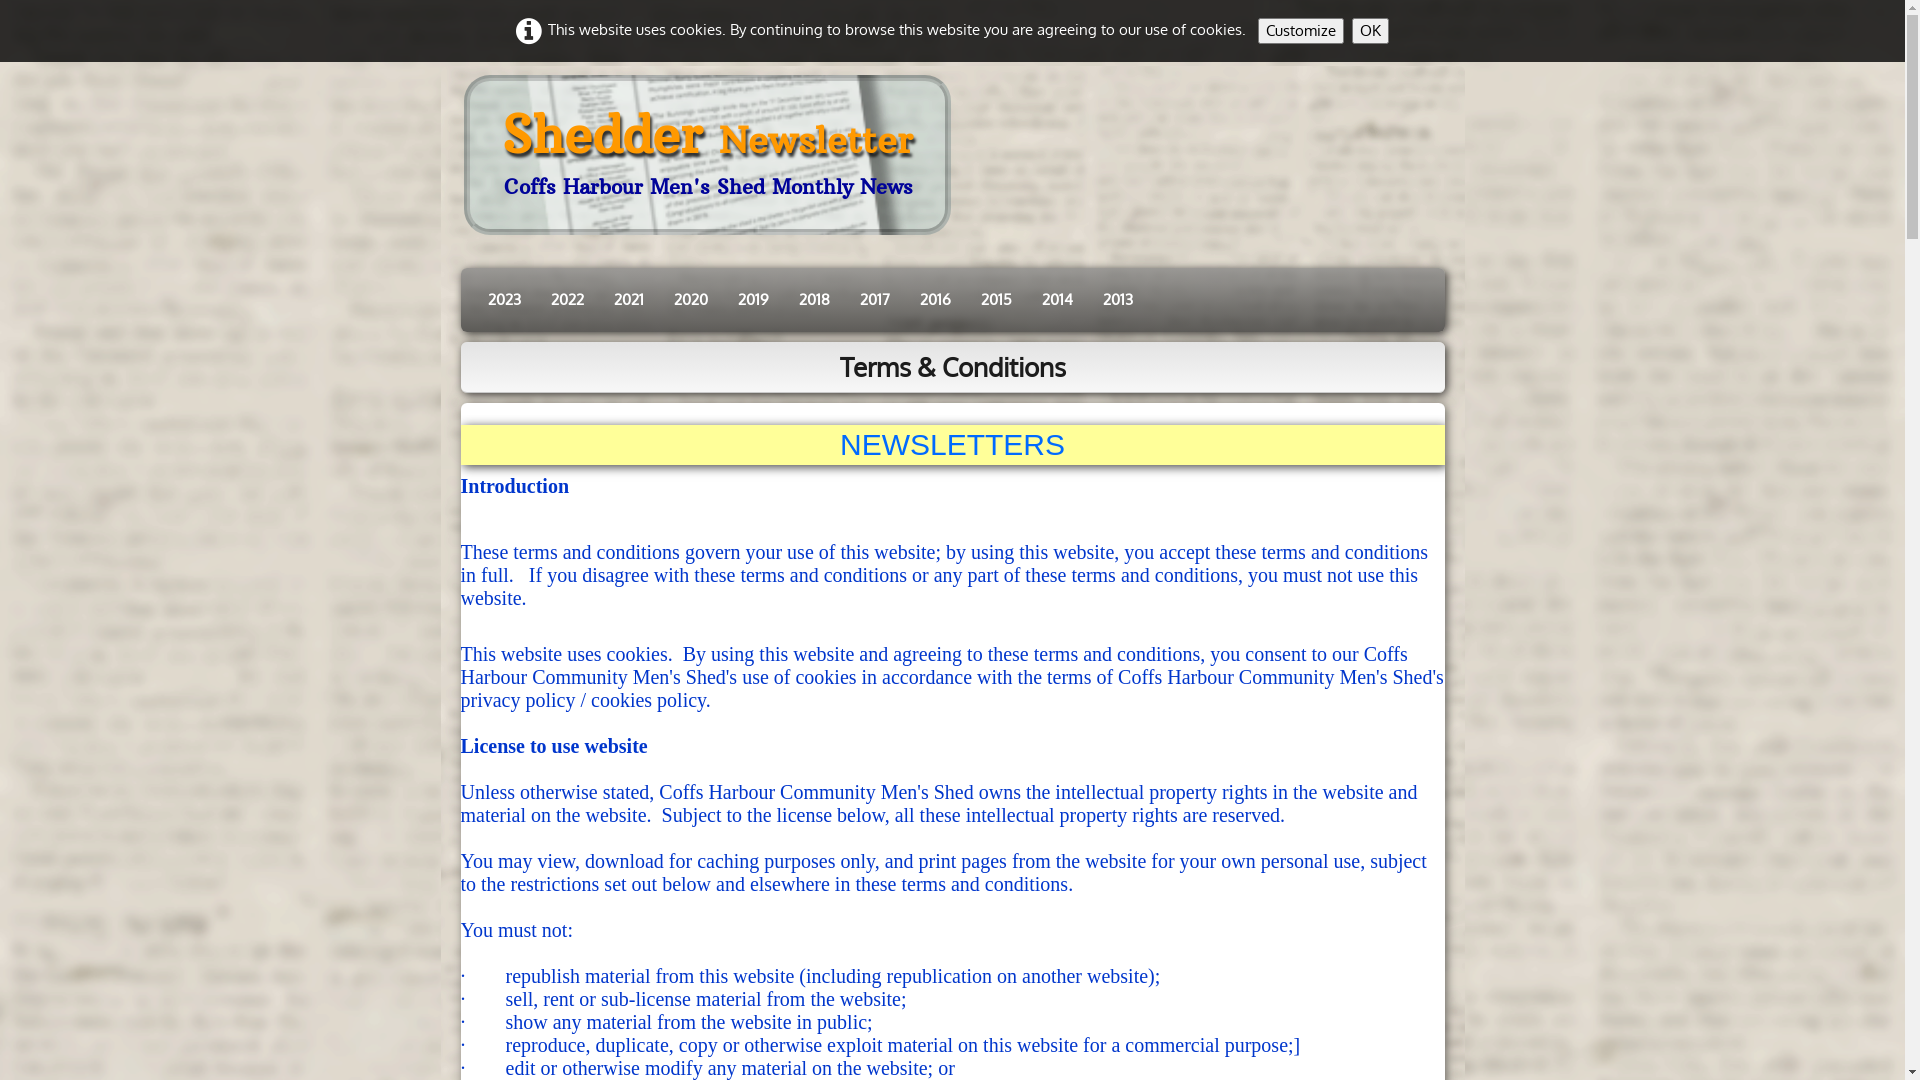 The height and width of the screenshot is (1080, 1920). What do you see at coordinates (568, 300) in the screenshot?
I see `2022` at bounding box center [568, 300].